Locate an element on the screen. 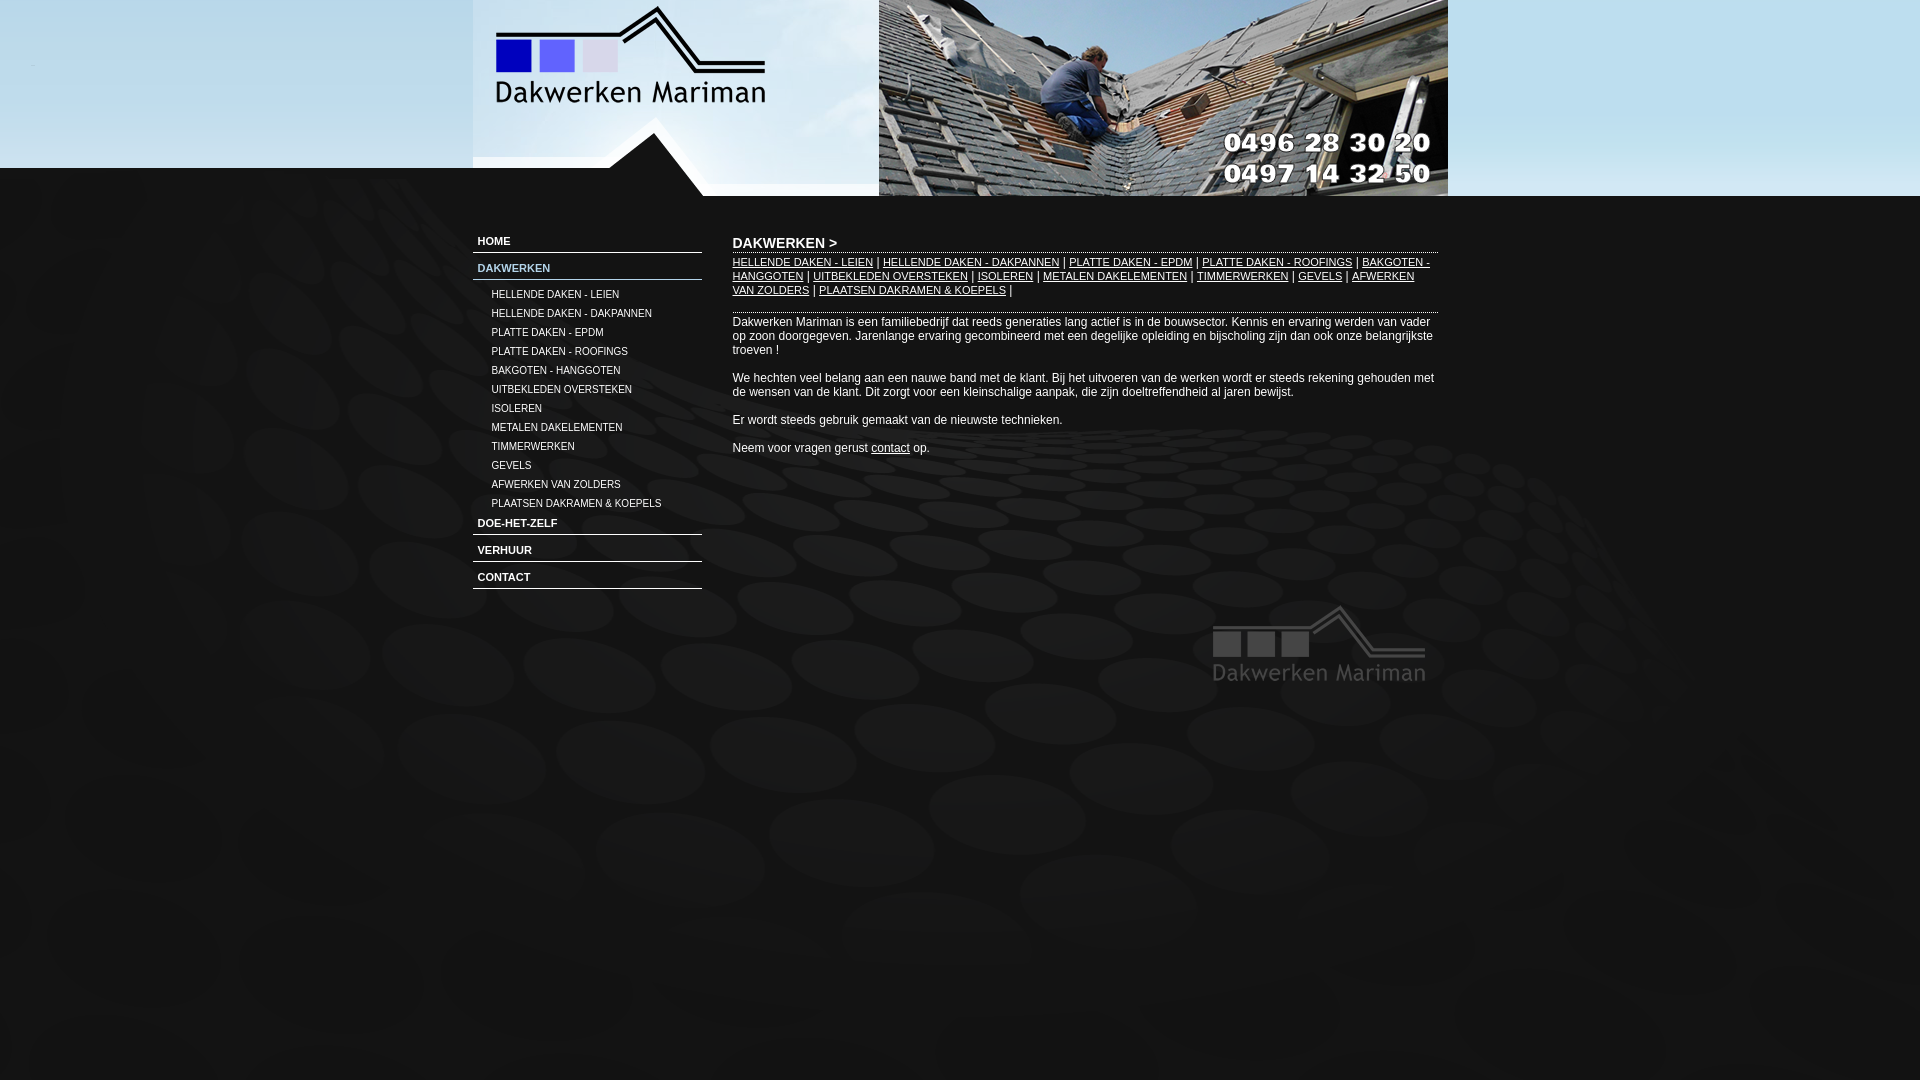 The image size is (1920, 1080). HELLENDE DAKEN - LEIEN is located at coordinates (584, 294).